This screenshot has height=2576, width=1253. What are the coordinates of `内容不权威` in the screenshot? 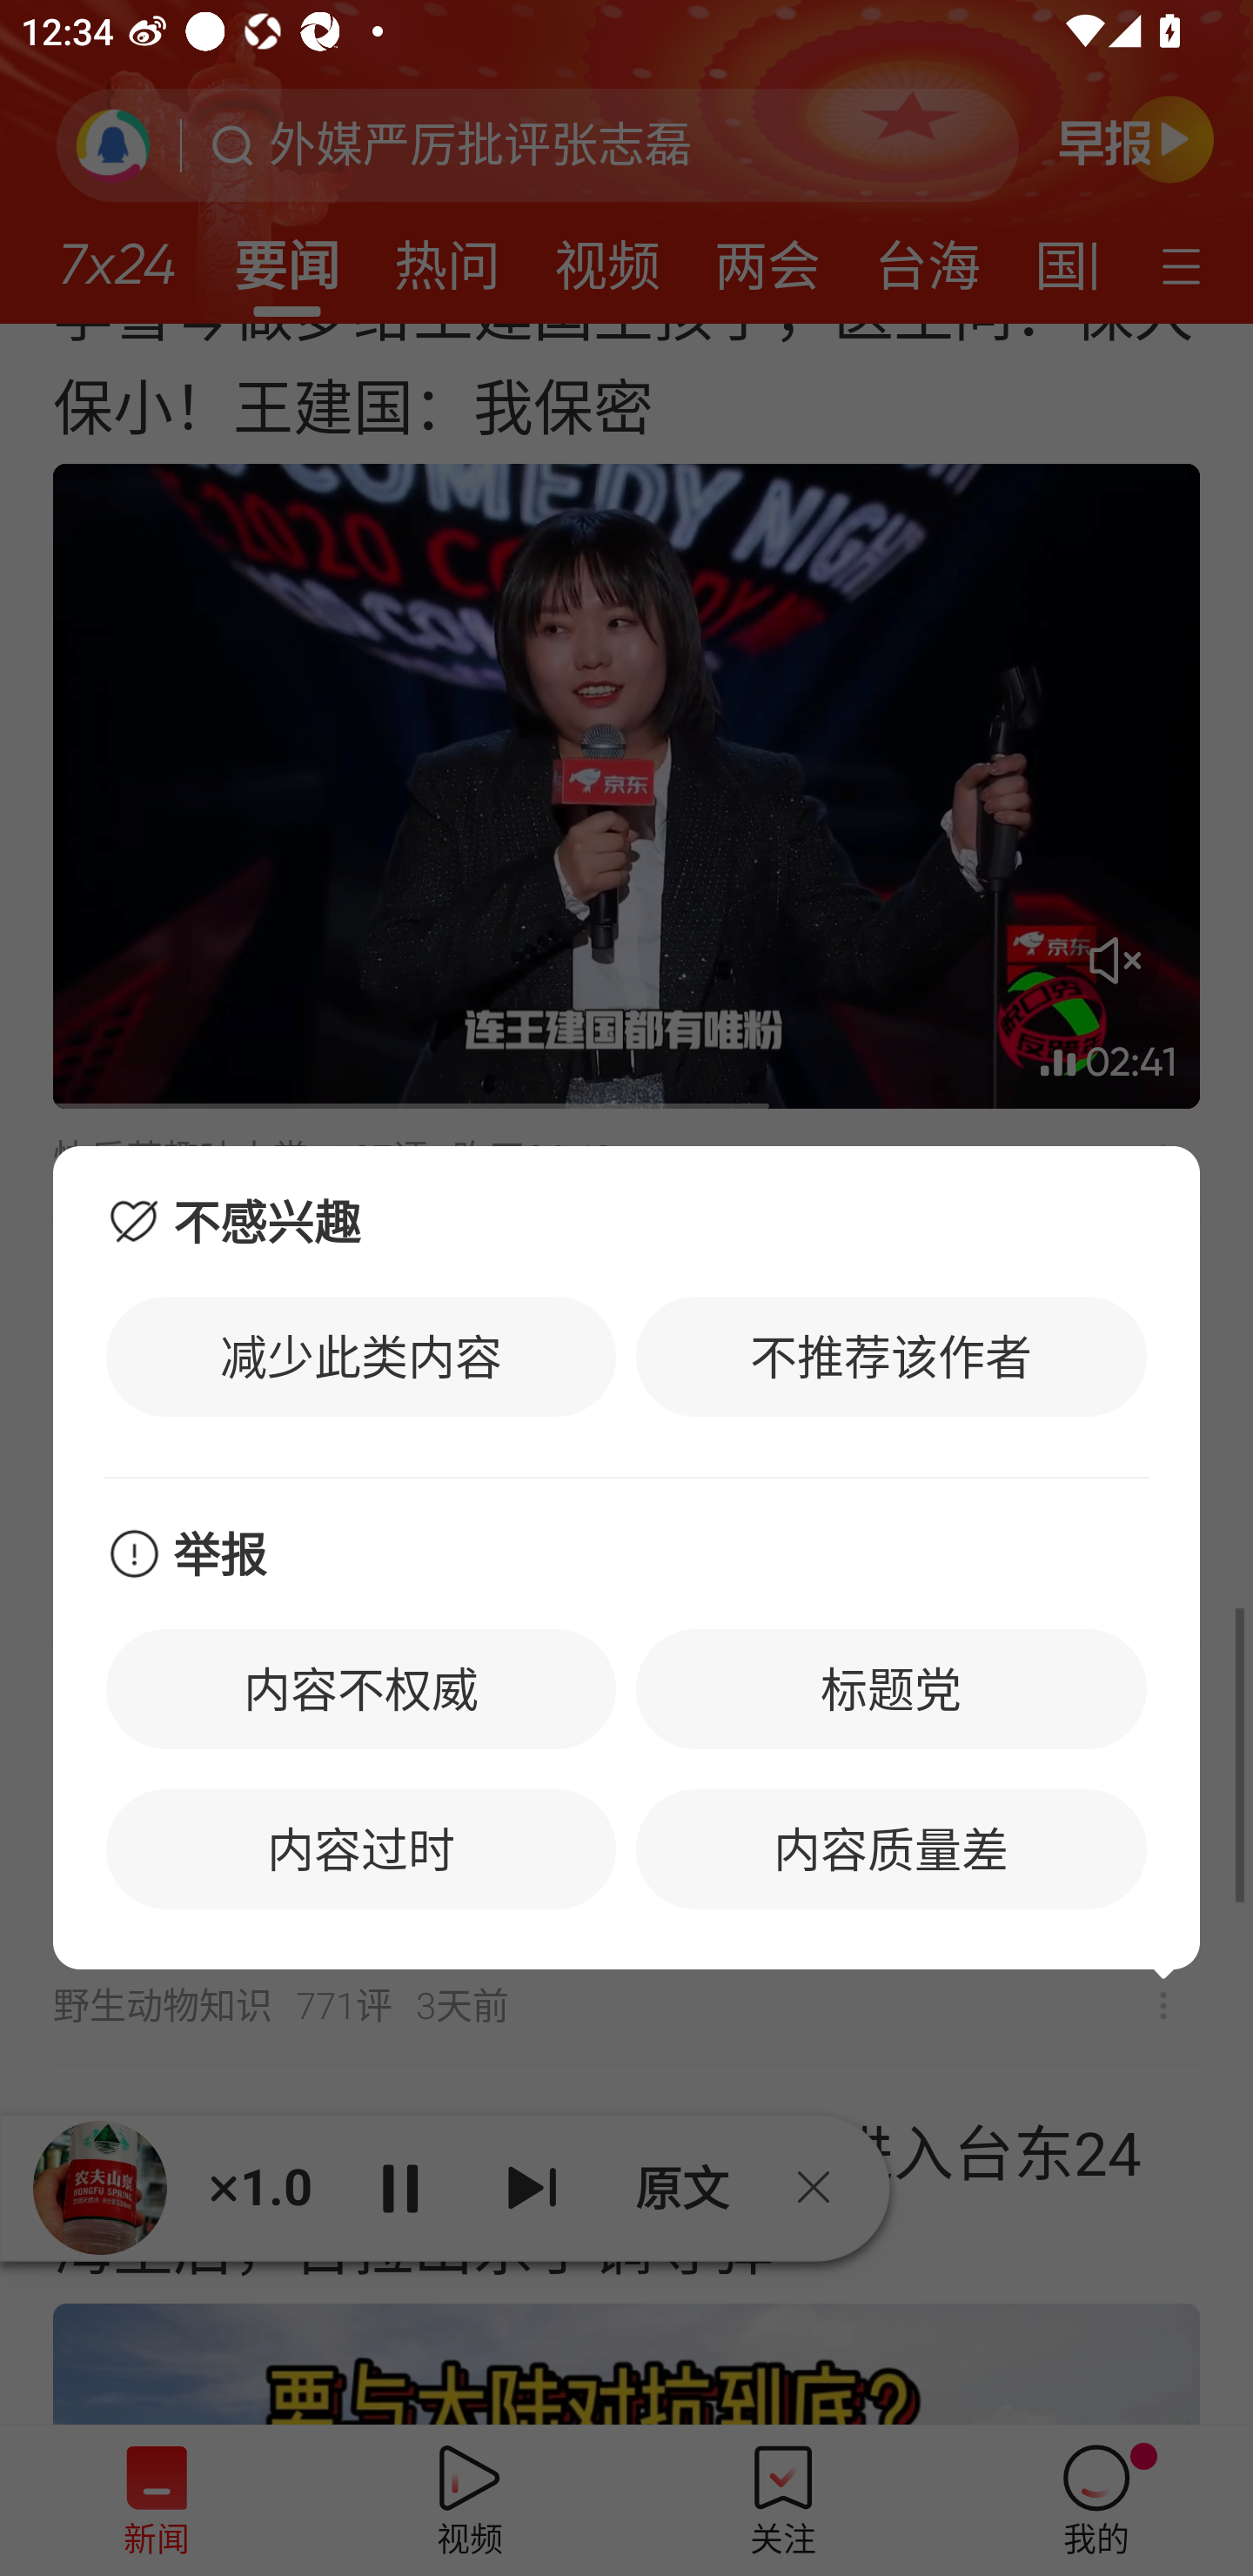 It's located at (361, 1688).